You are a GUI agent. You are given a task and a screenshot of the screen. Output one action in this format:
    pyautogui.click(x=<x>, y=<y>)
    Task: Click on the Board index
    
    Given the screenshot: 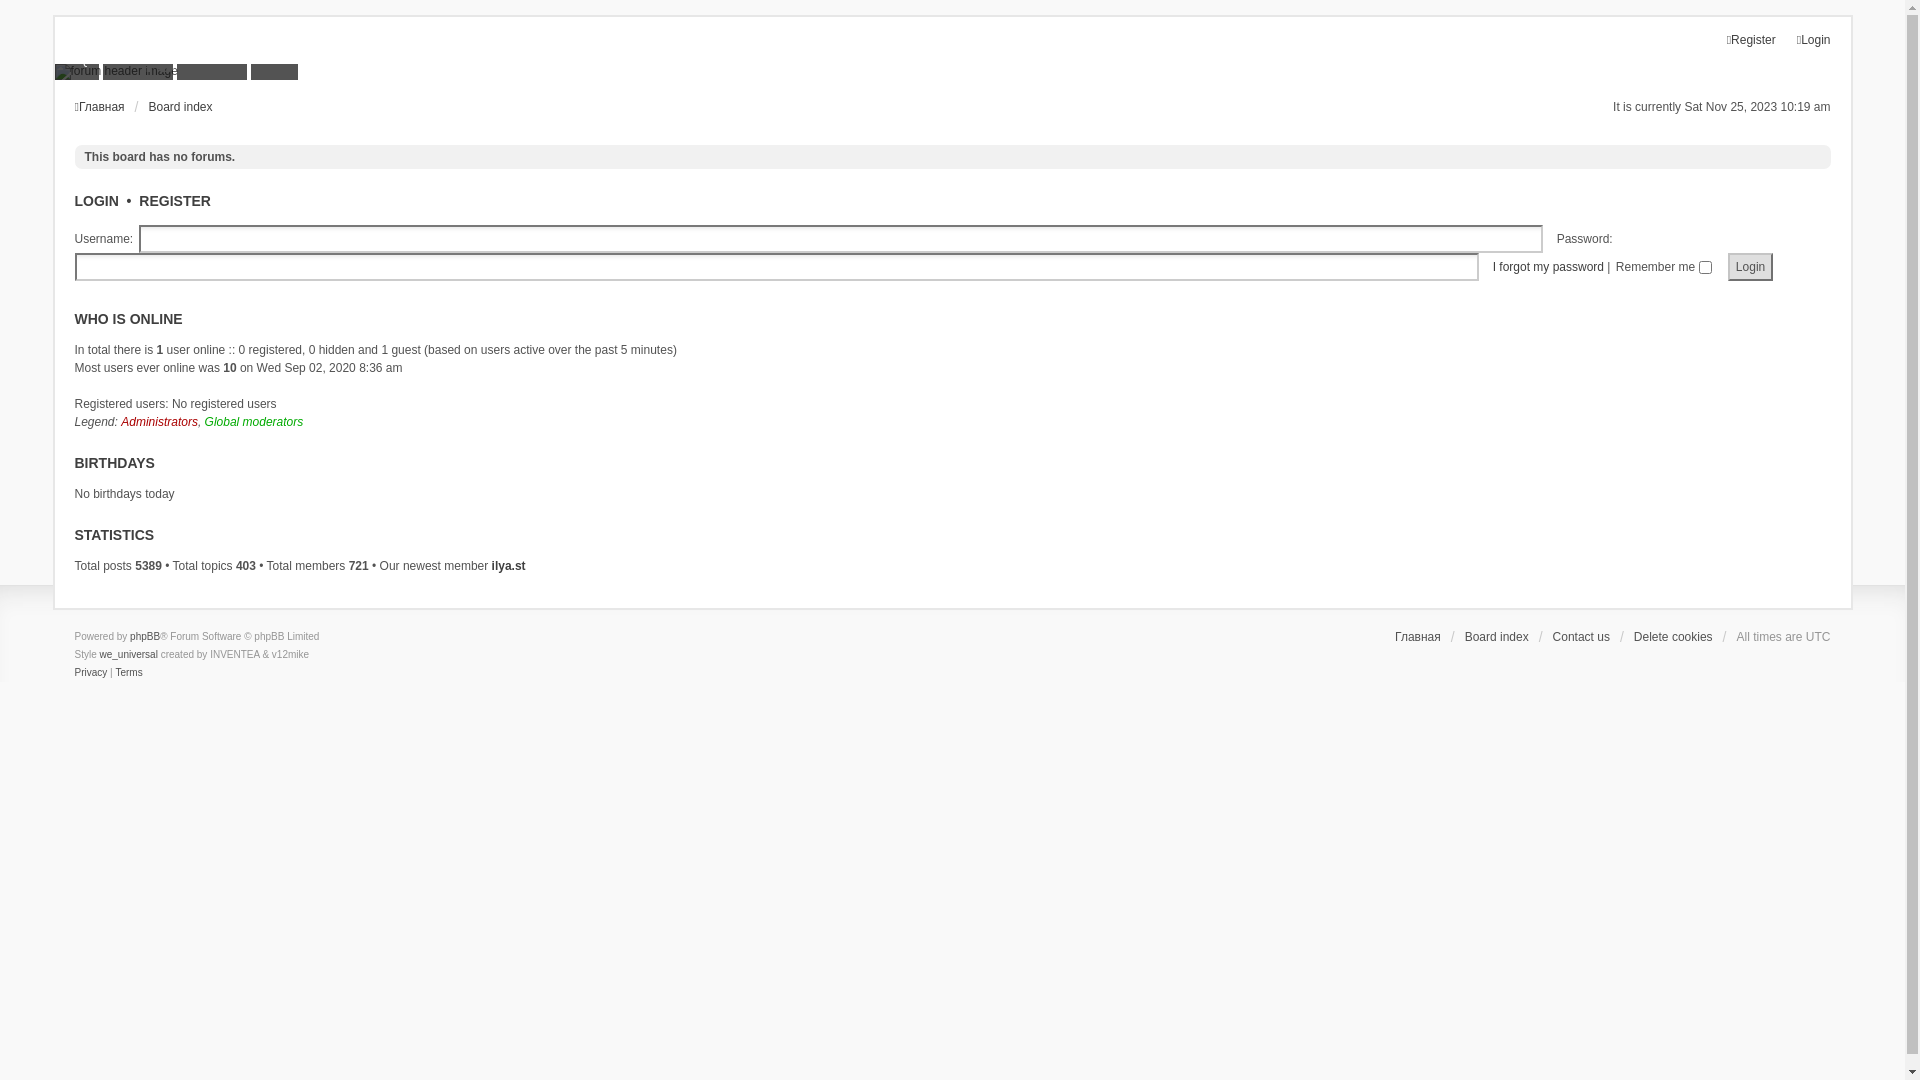 What is the action you would take?
    pyautogui.click(x=180, y=107)
    